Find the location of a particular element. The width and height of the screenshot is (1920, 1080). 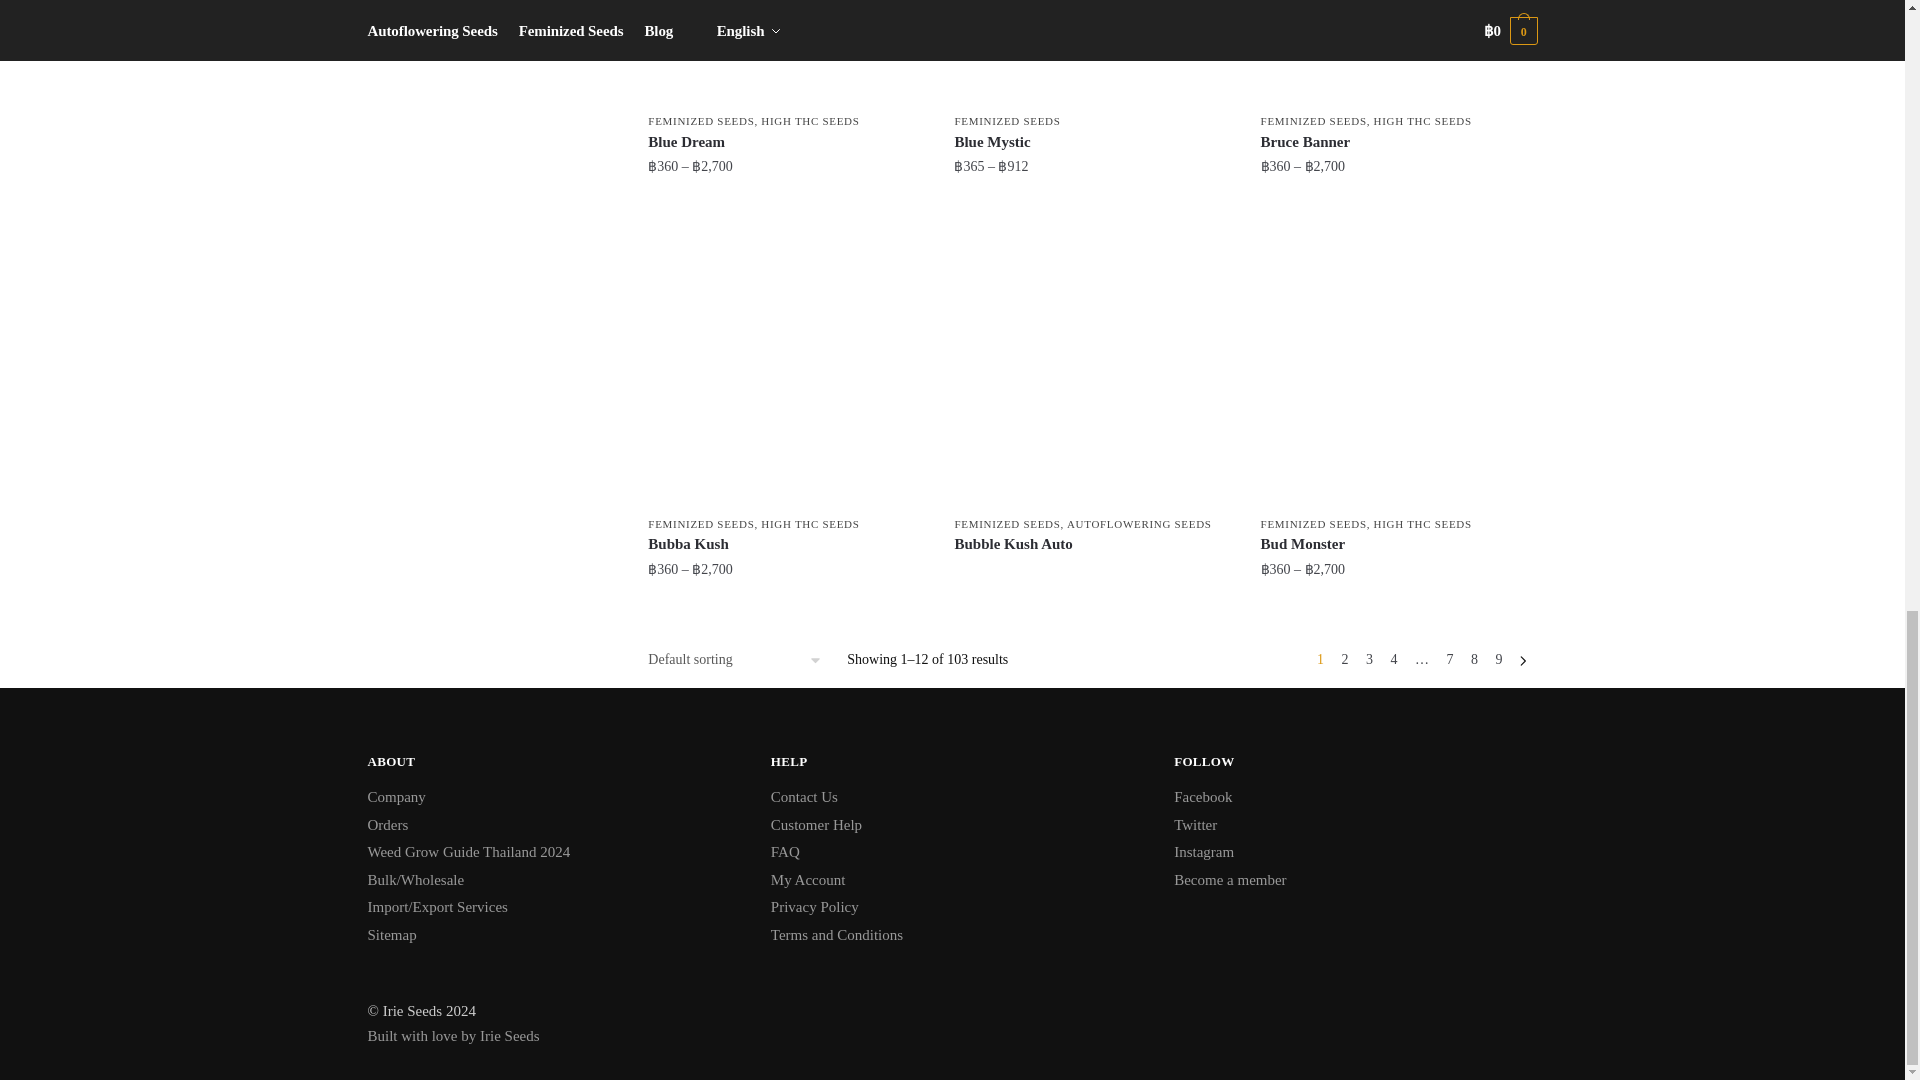

Bubba Kush is located at coordinates (786, 368).